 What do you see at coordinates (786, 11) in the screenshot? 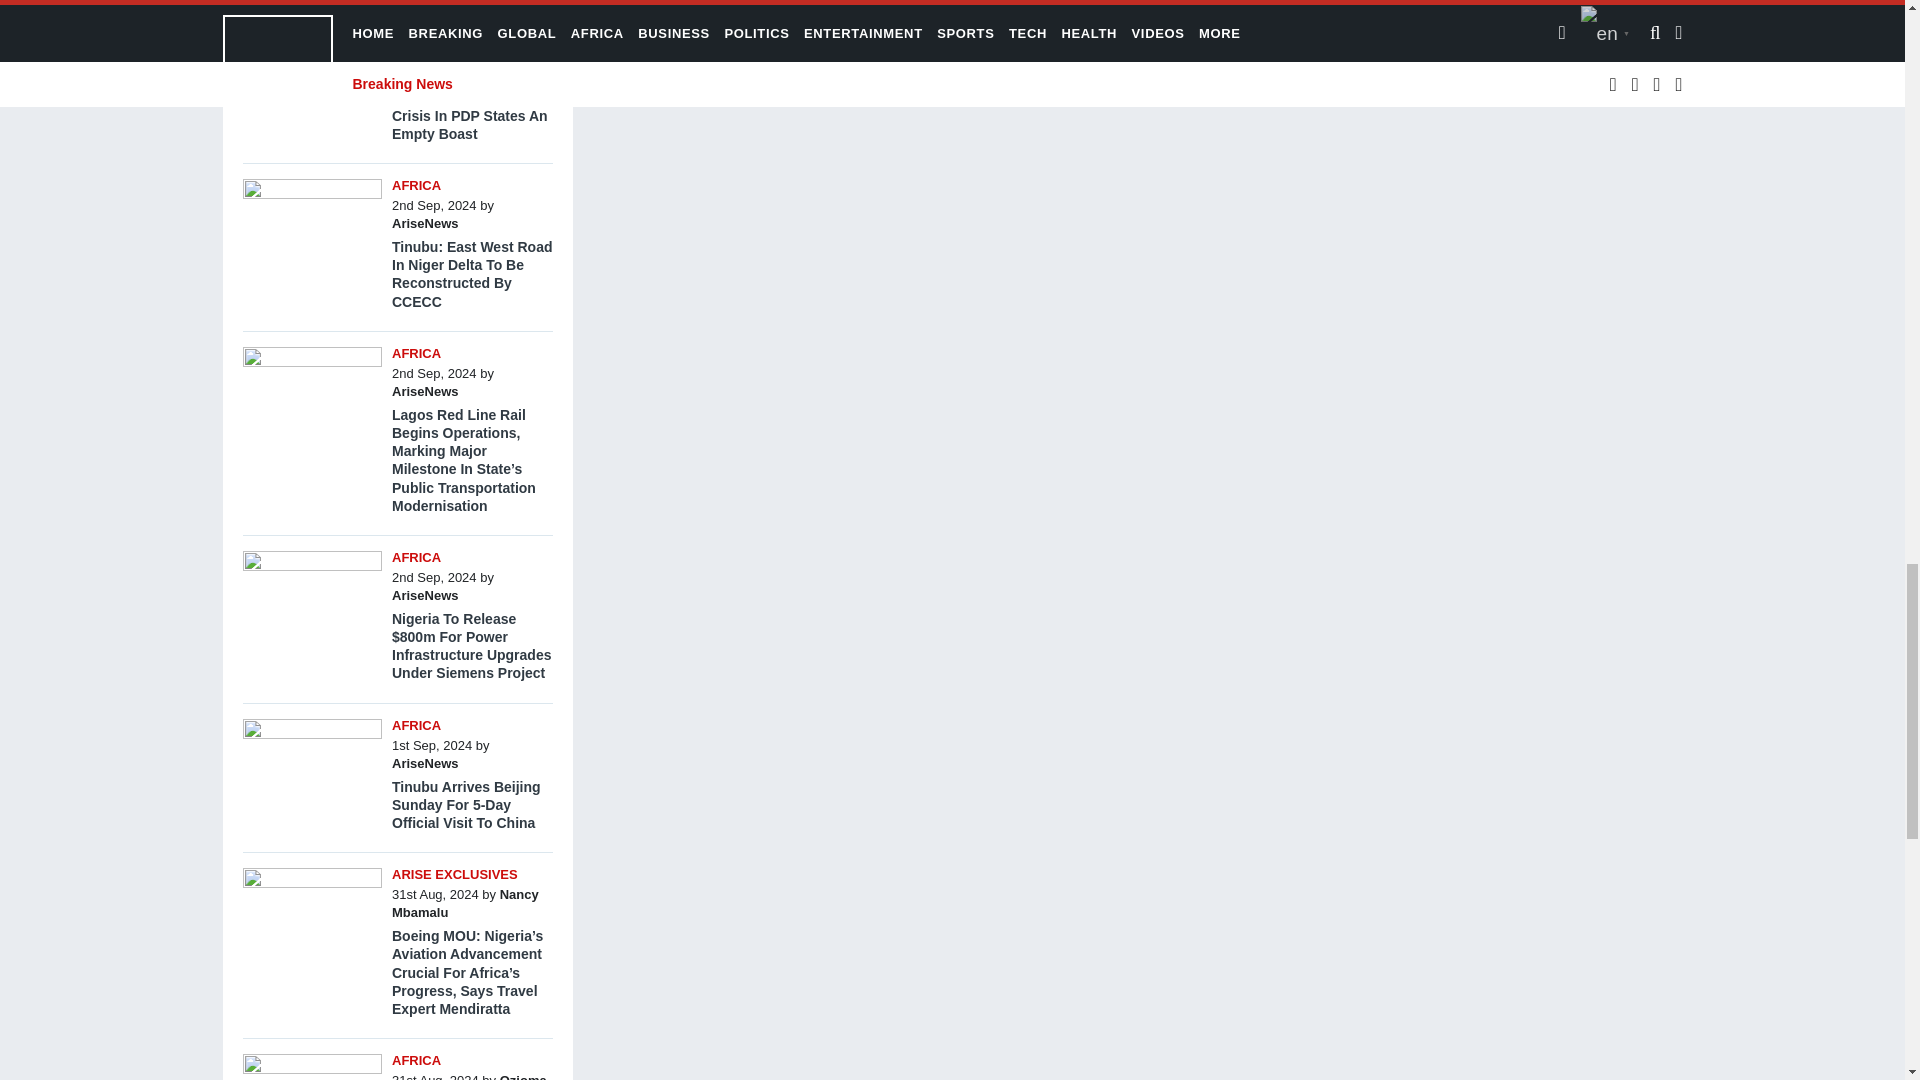
I see `Twitter` at bounding box center [786, 11].